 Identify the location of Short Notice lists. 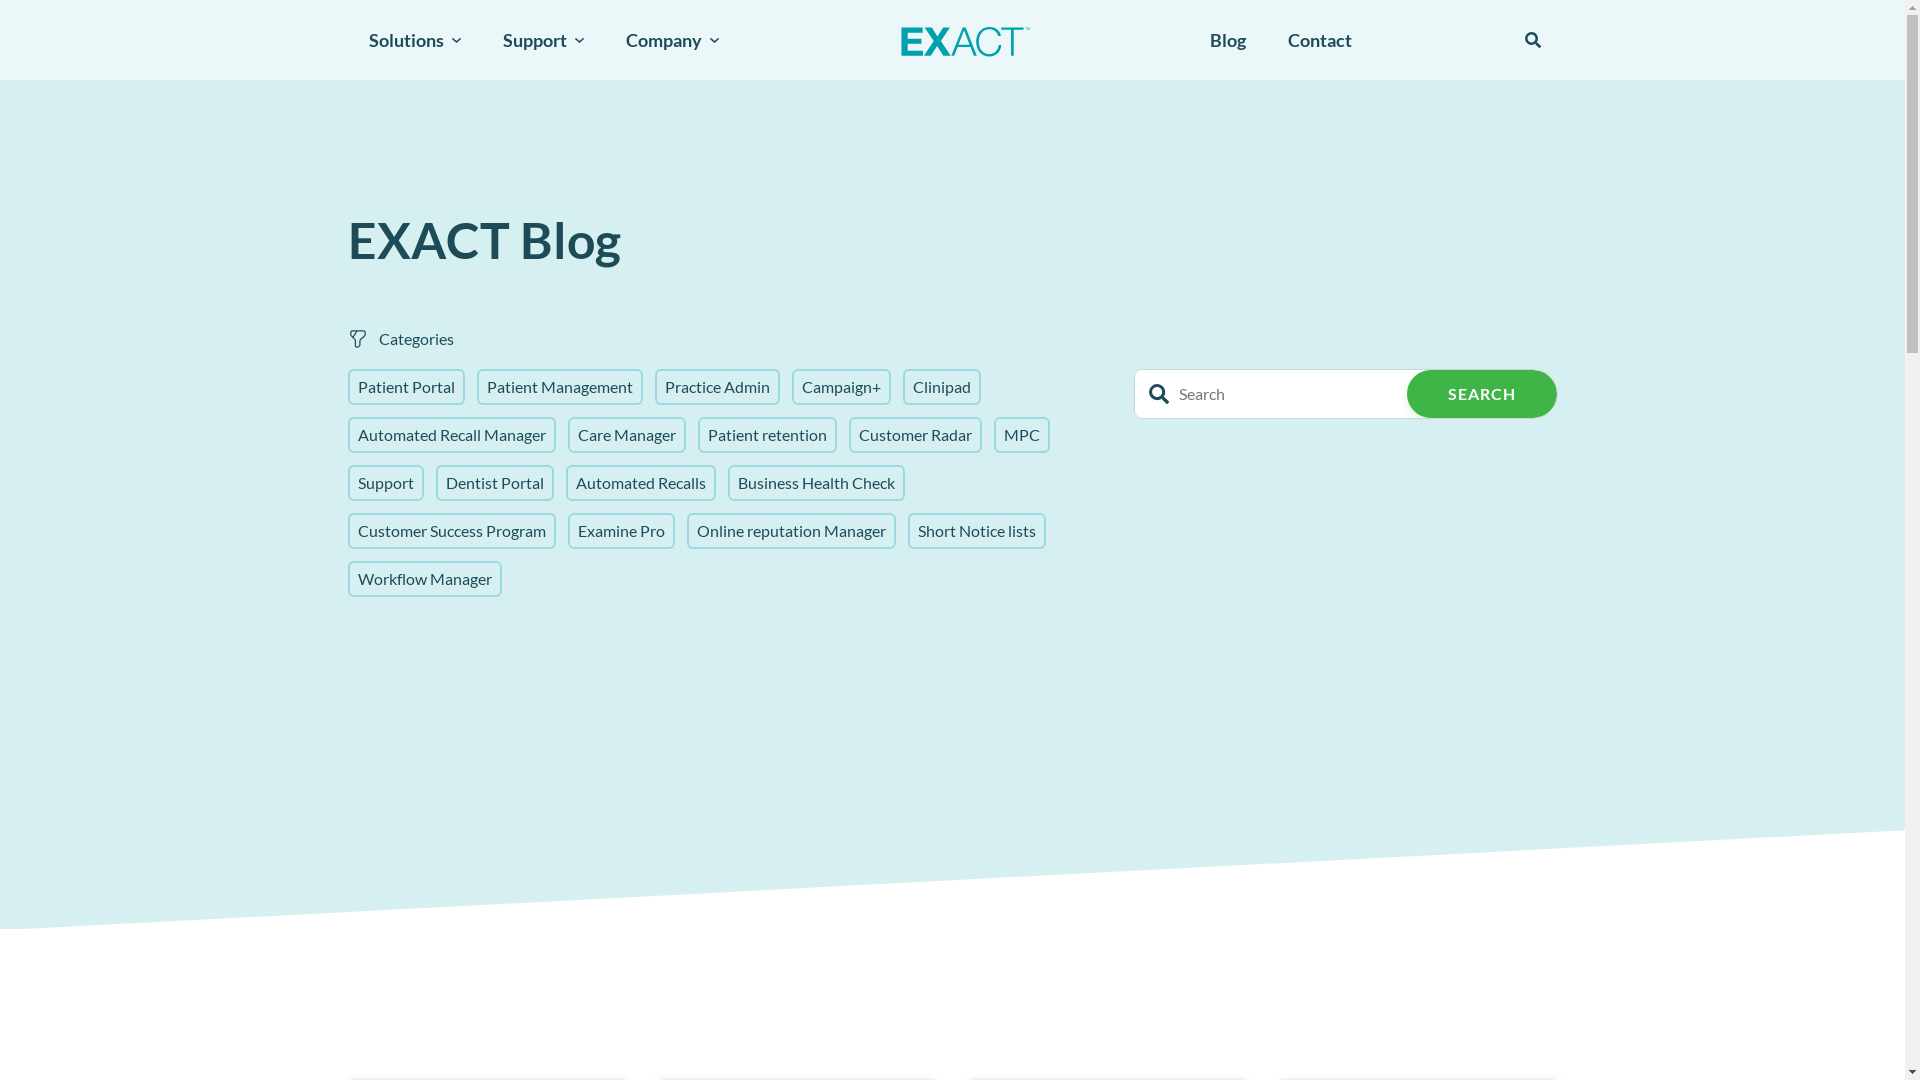
(977, 531).